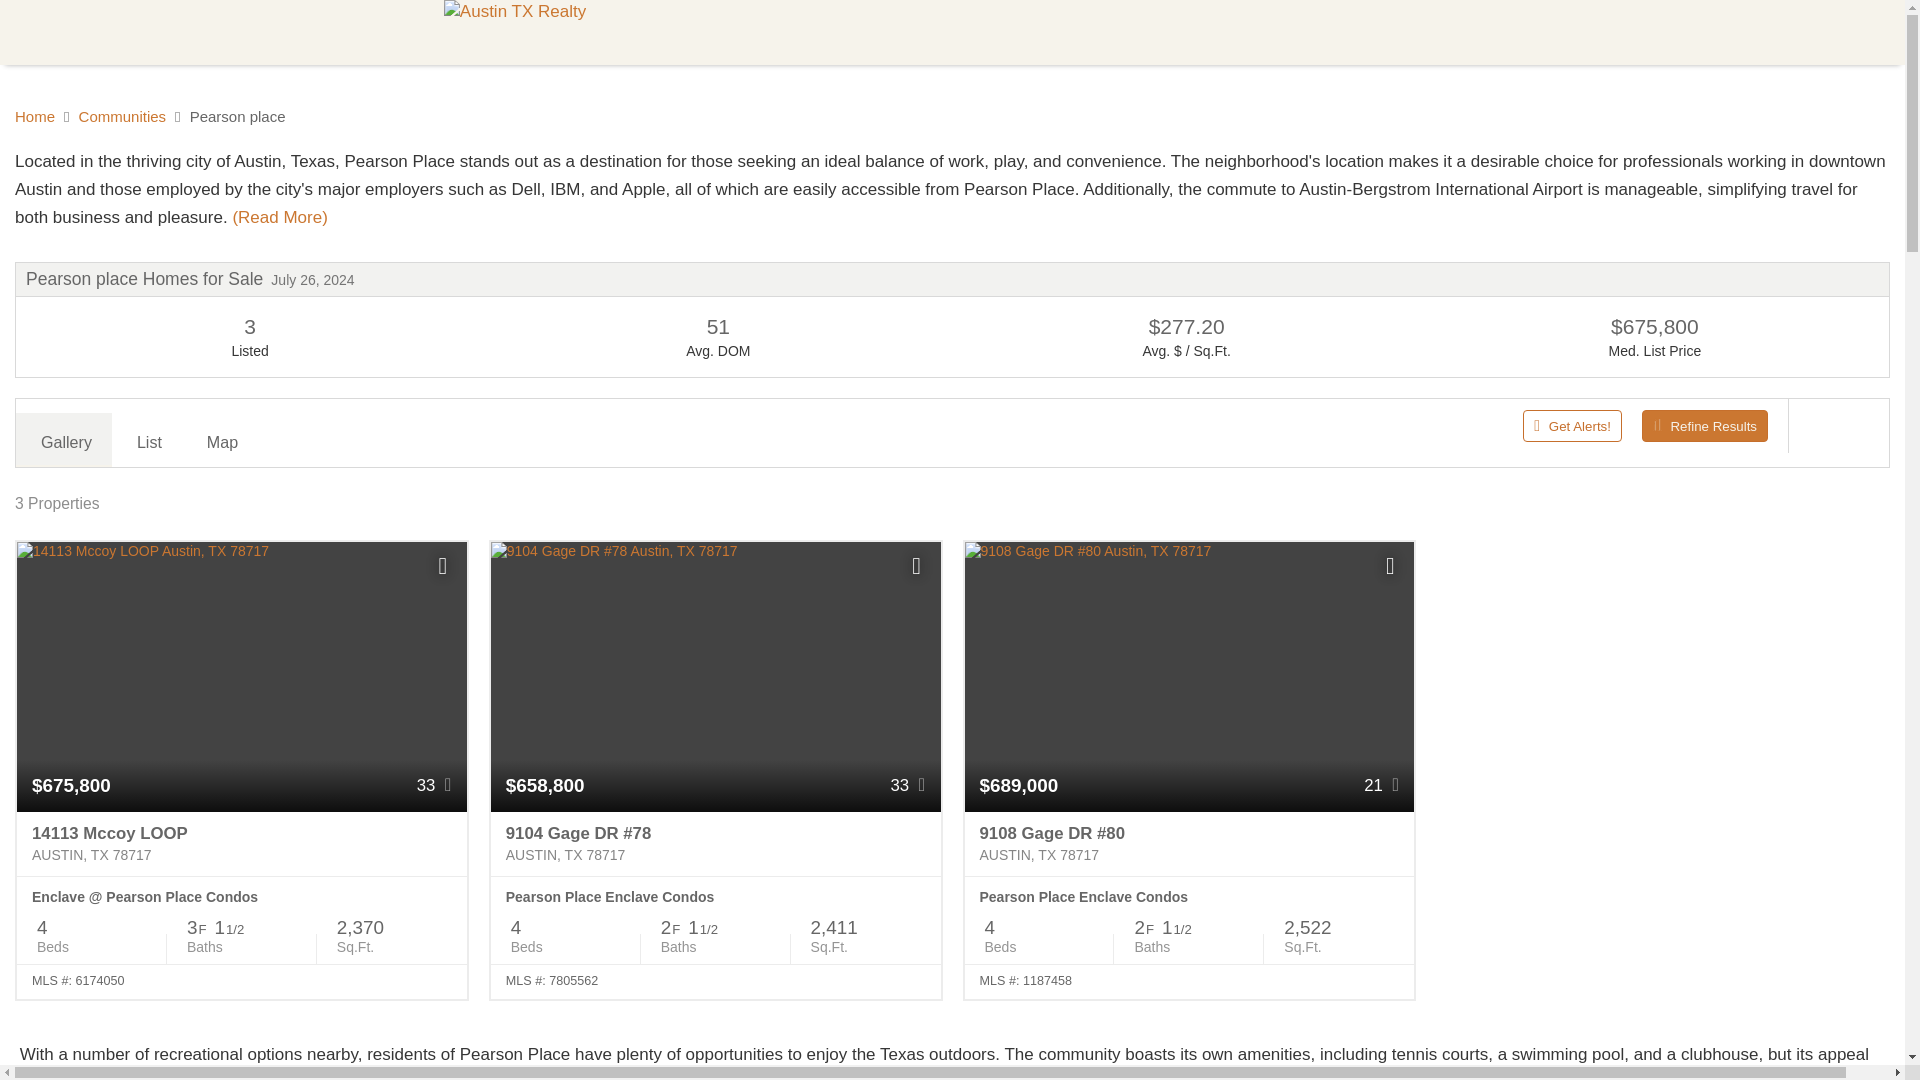 This screenshot has width=1920, height=1080. Describe the element at coordinates (242, 844) in the screenshot. I see `14113 Mccoy LOOP Austin,  TX 78717` at that location.